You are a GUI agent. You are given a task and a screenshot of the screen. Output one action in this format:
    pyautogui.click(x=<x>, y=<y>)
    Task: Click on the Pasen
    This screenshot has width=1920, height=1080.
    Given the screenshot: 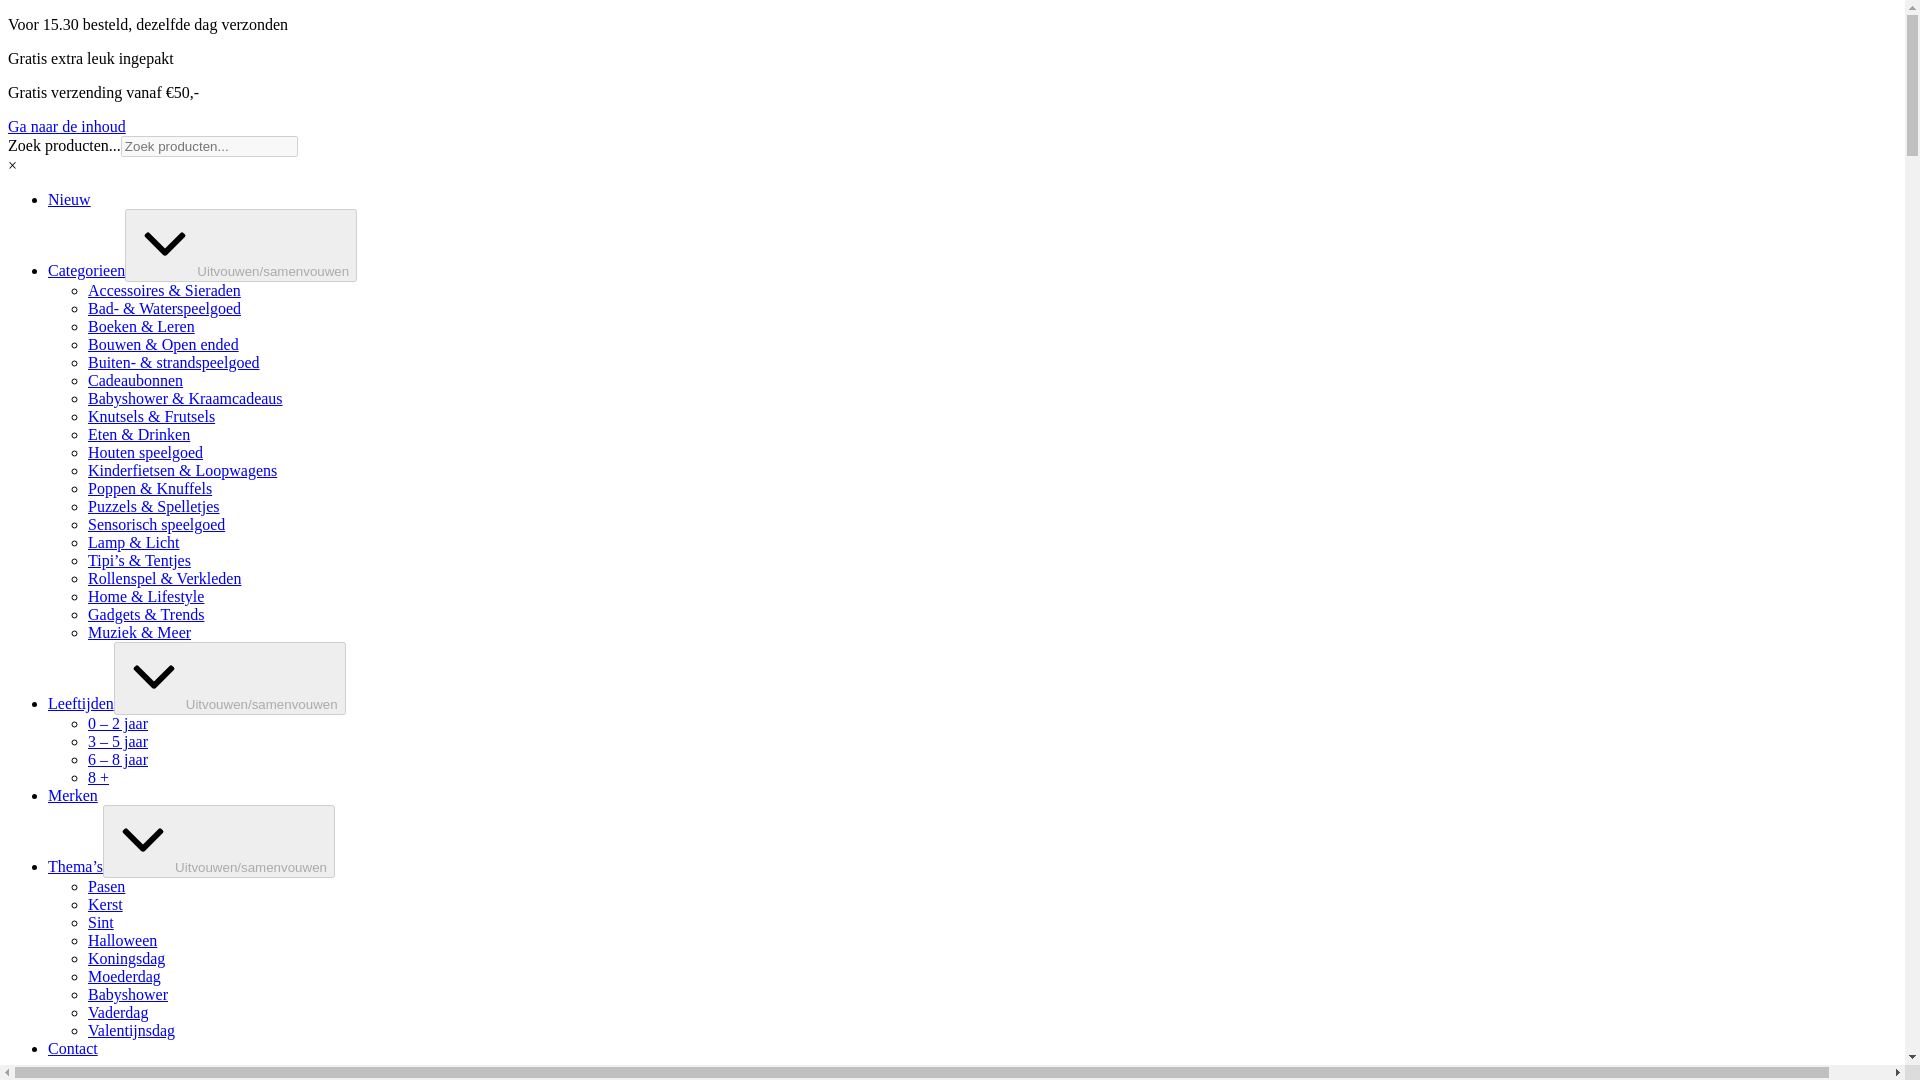 What is the action you would take?
    pyautogui.click(x=106, y=886)
    